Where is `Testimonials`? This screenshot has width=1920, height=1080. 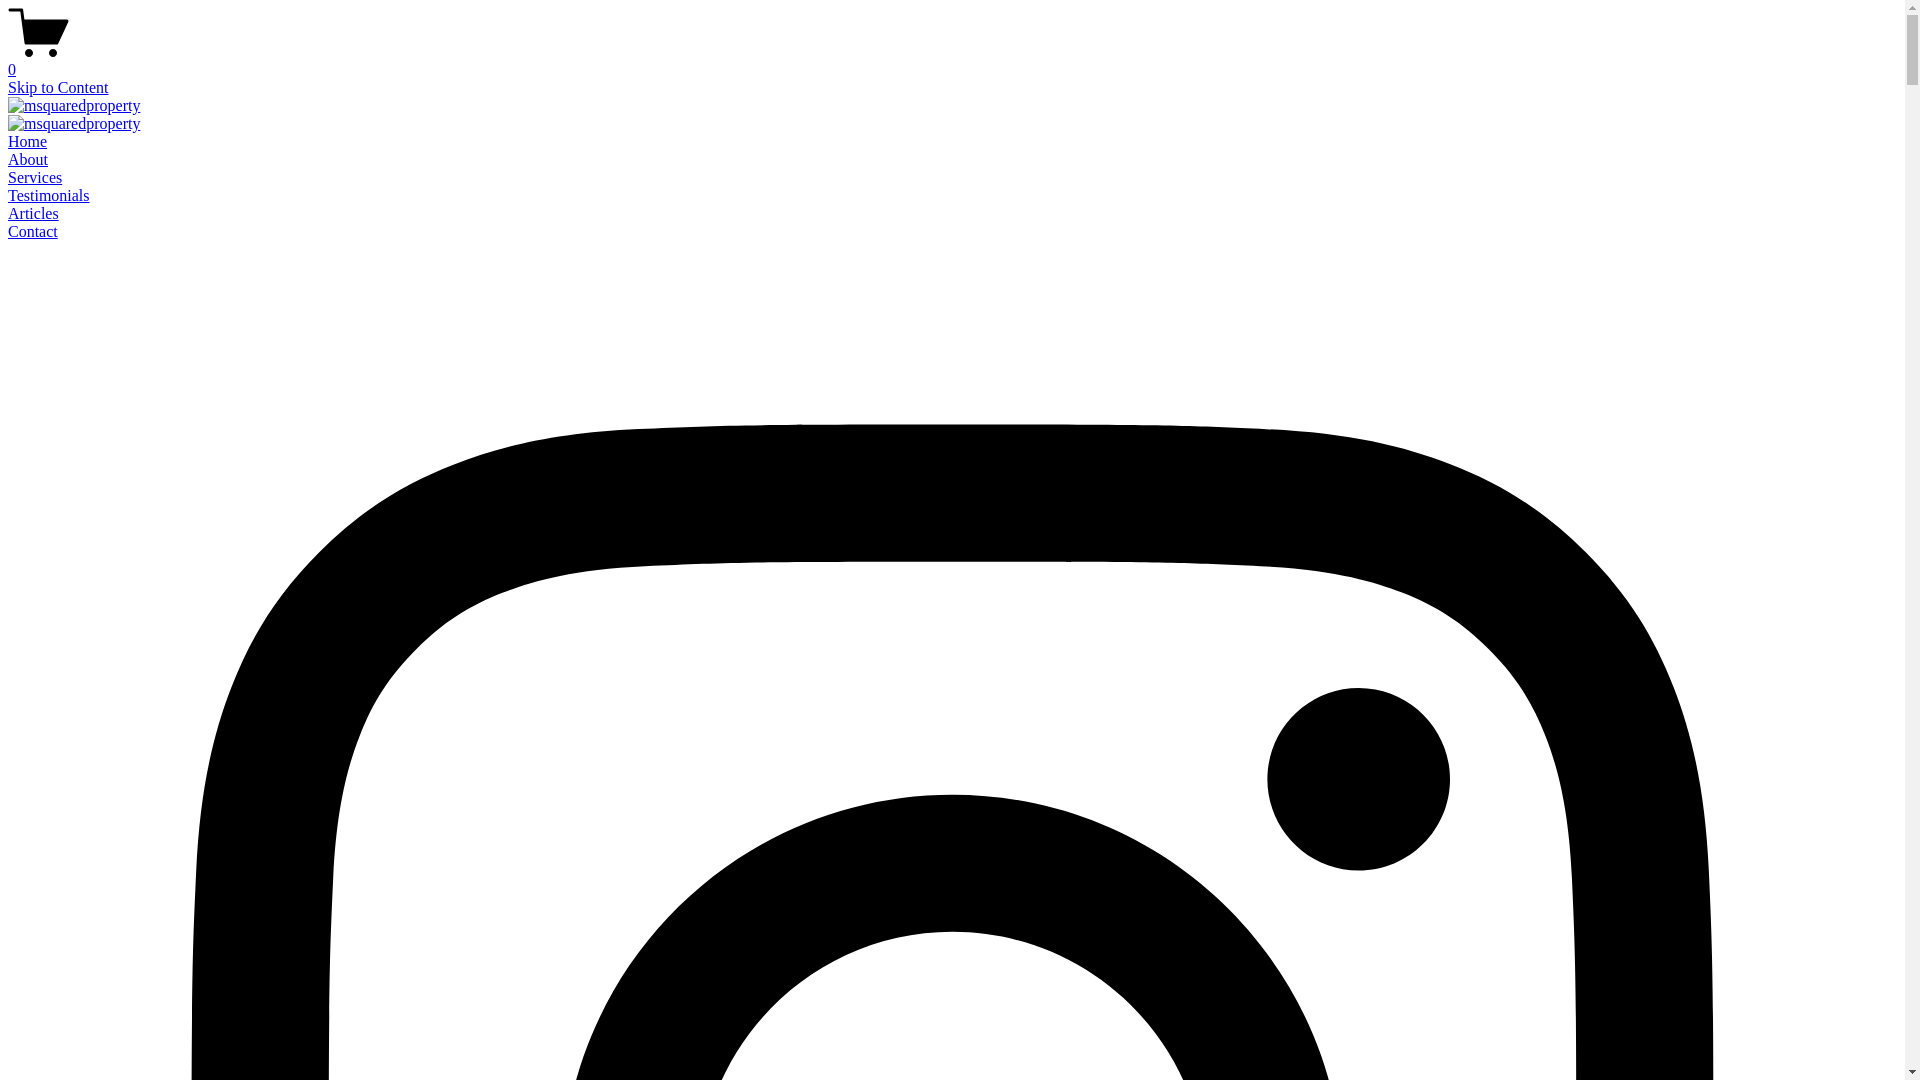
Testimonials is located at coordinates (49, 195).